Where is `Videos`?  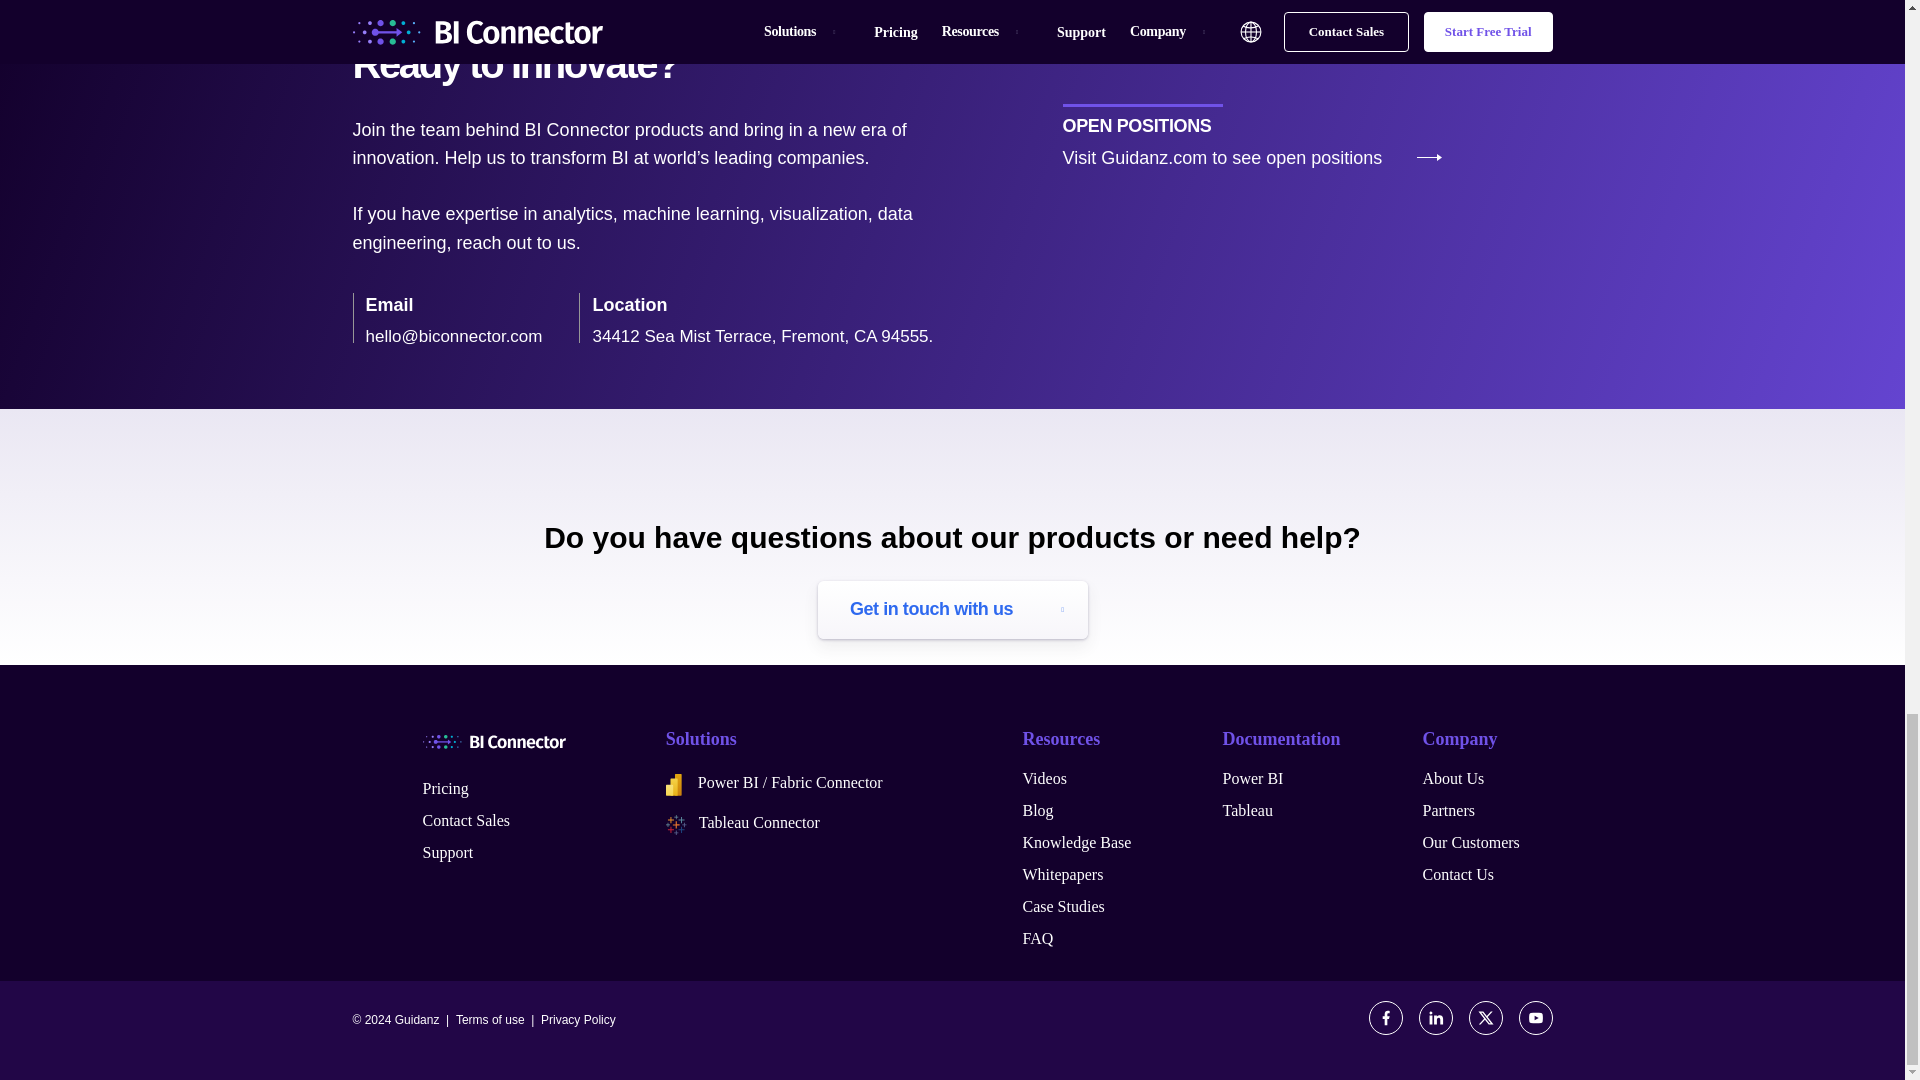
Videos is located at coordinates (1043, 778).